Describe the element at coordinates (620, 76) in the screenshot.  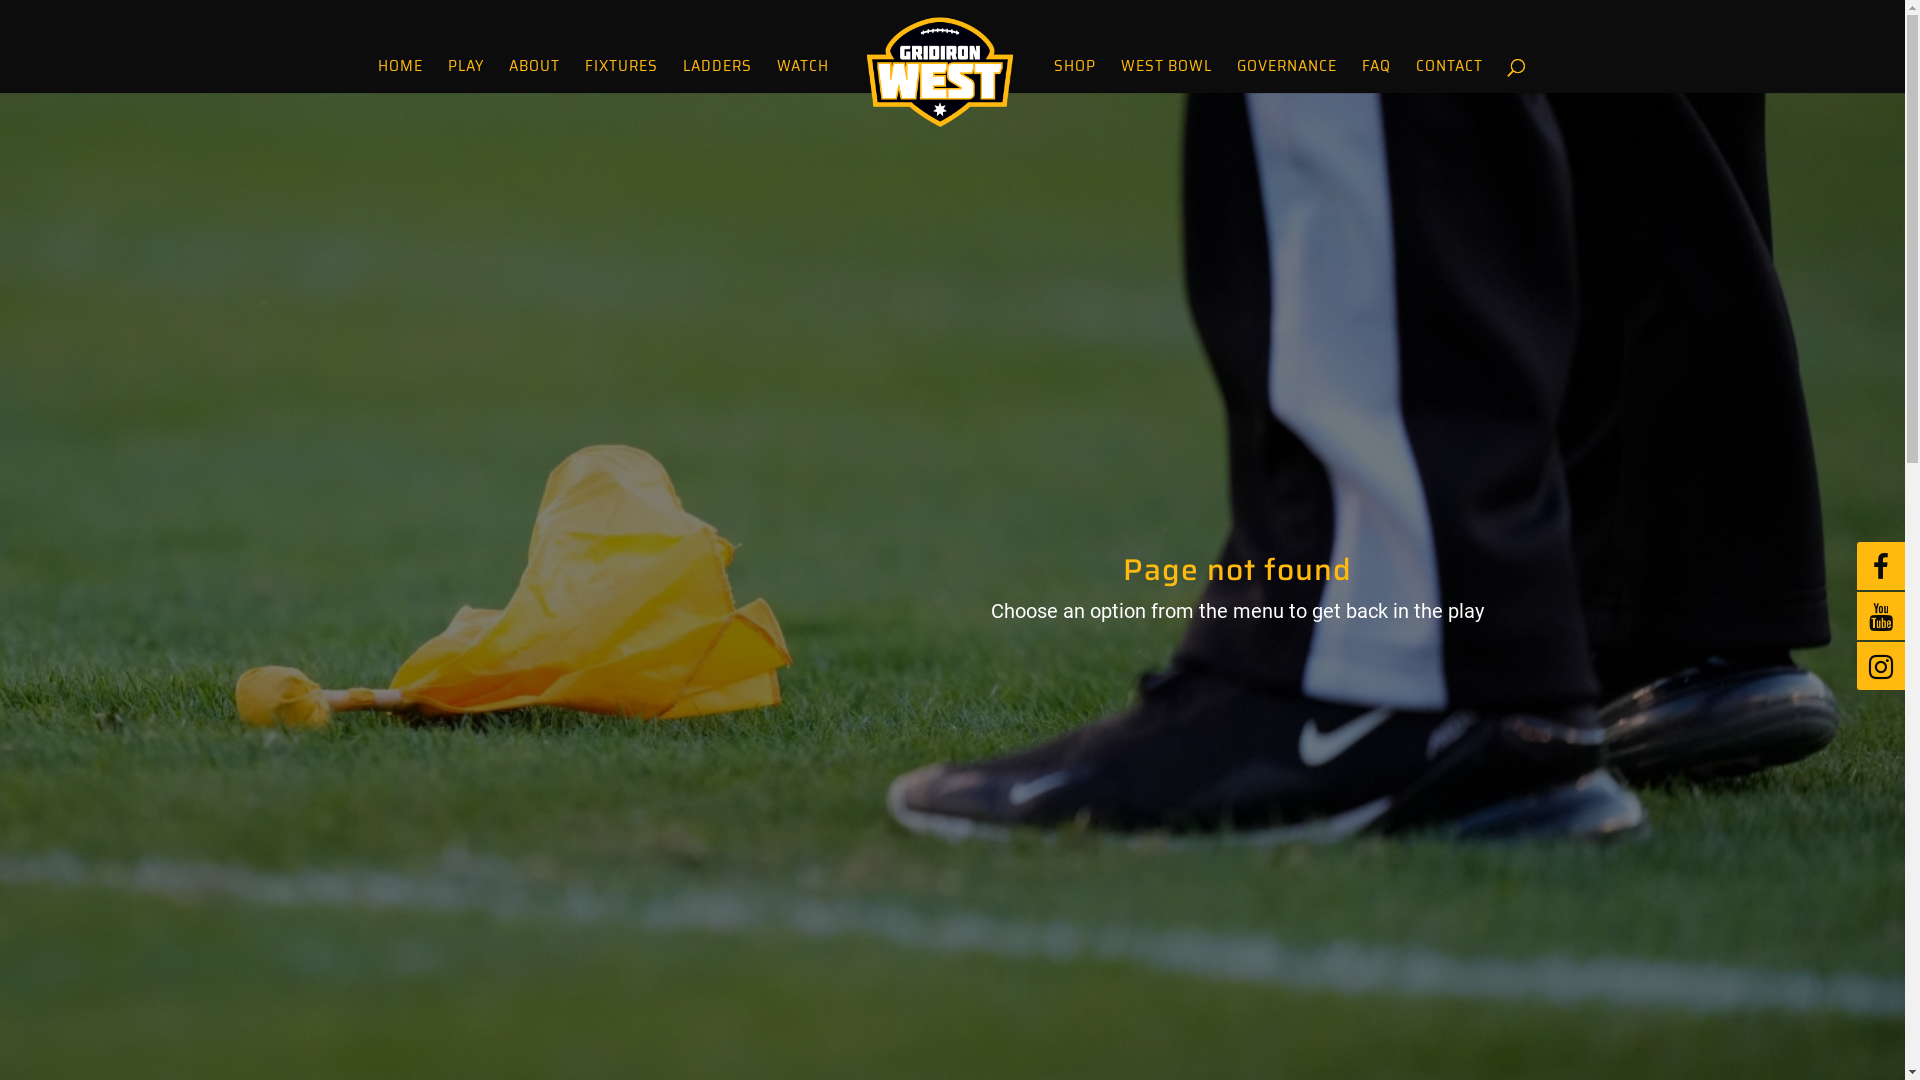
I see `FIXTURES` at that location.